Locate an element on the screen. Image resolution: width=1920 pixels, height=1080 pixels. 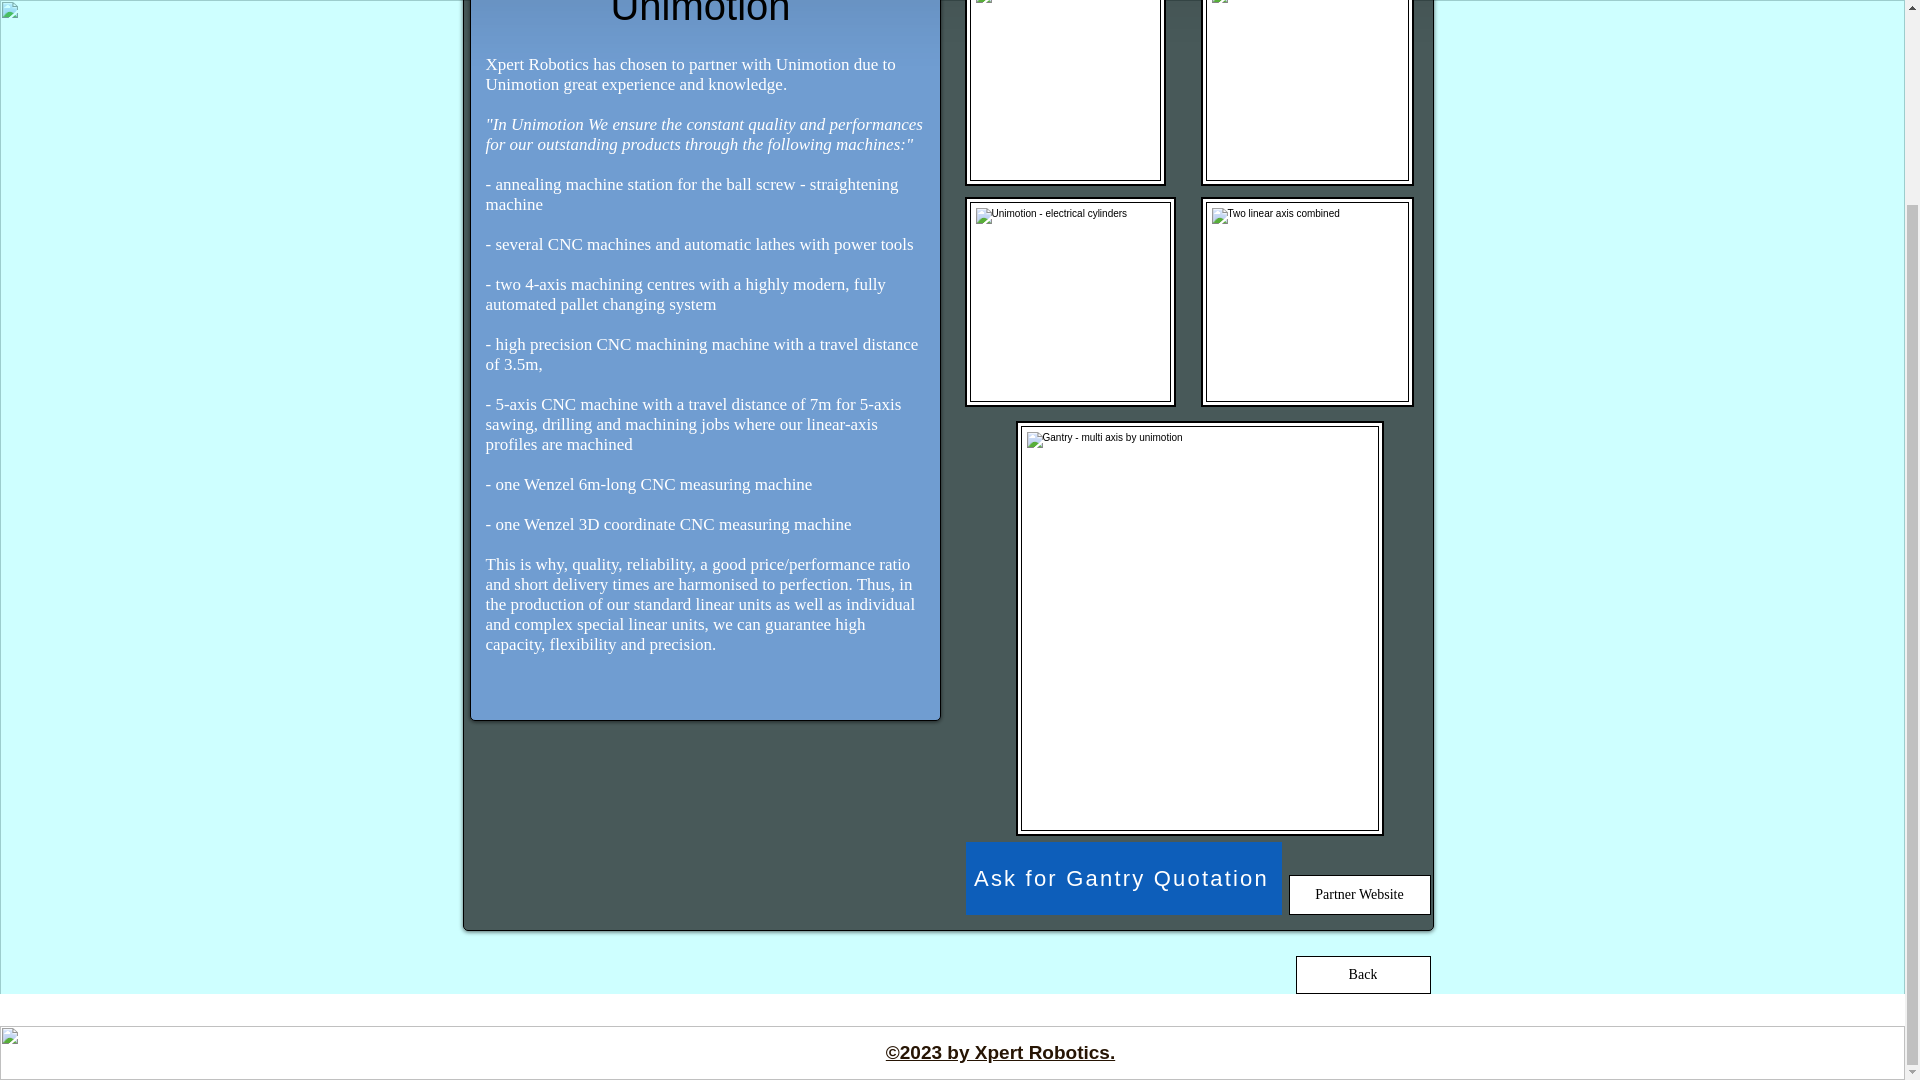
belt driven axis by unimotion is located at coordinates (1306, 92).